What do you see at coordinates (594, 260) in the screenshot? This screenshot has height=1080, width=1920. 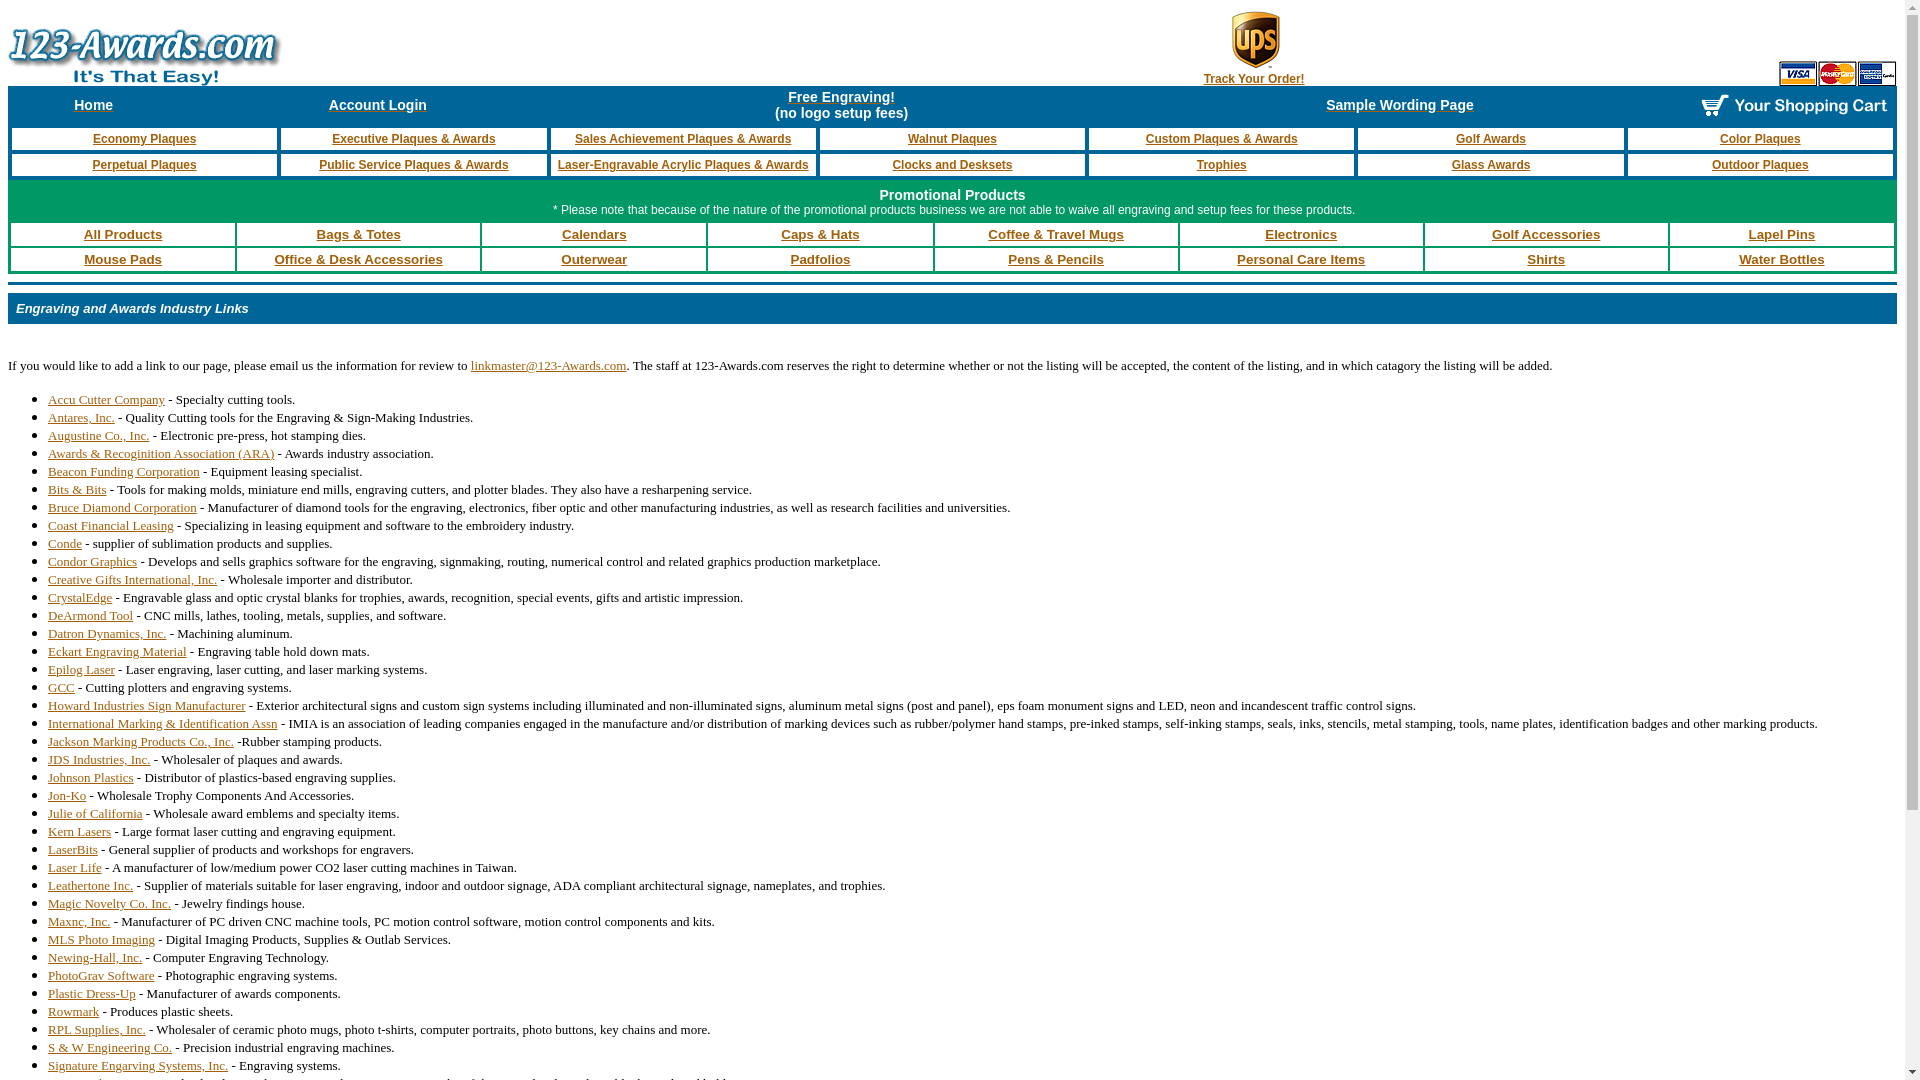 I see `Outerwear` at bounding box center [594, 260].